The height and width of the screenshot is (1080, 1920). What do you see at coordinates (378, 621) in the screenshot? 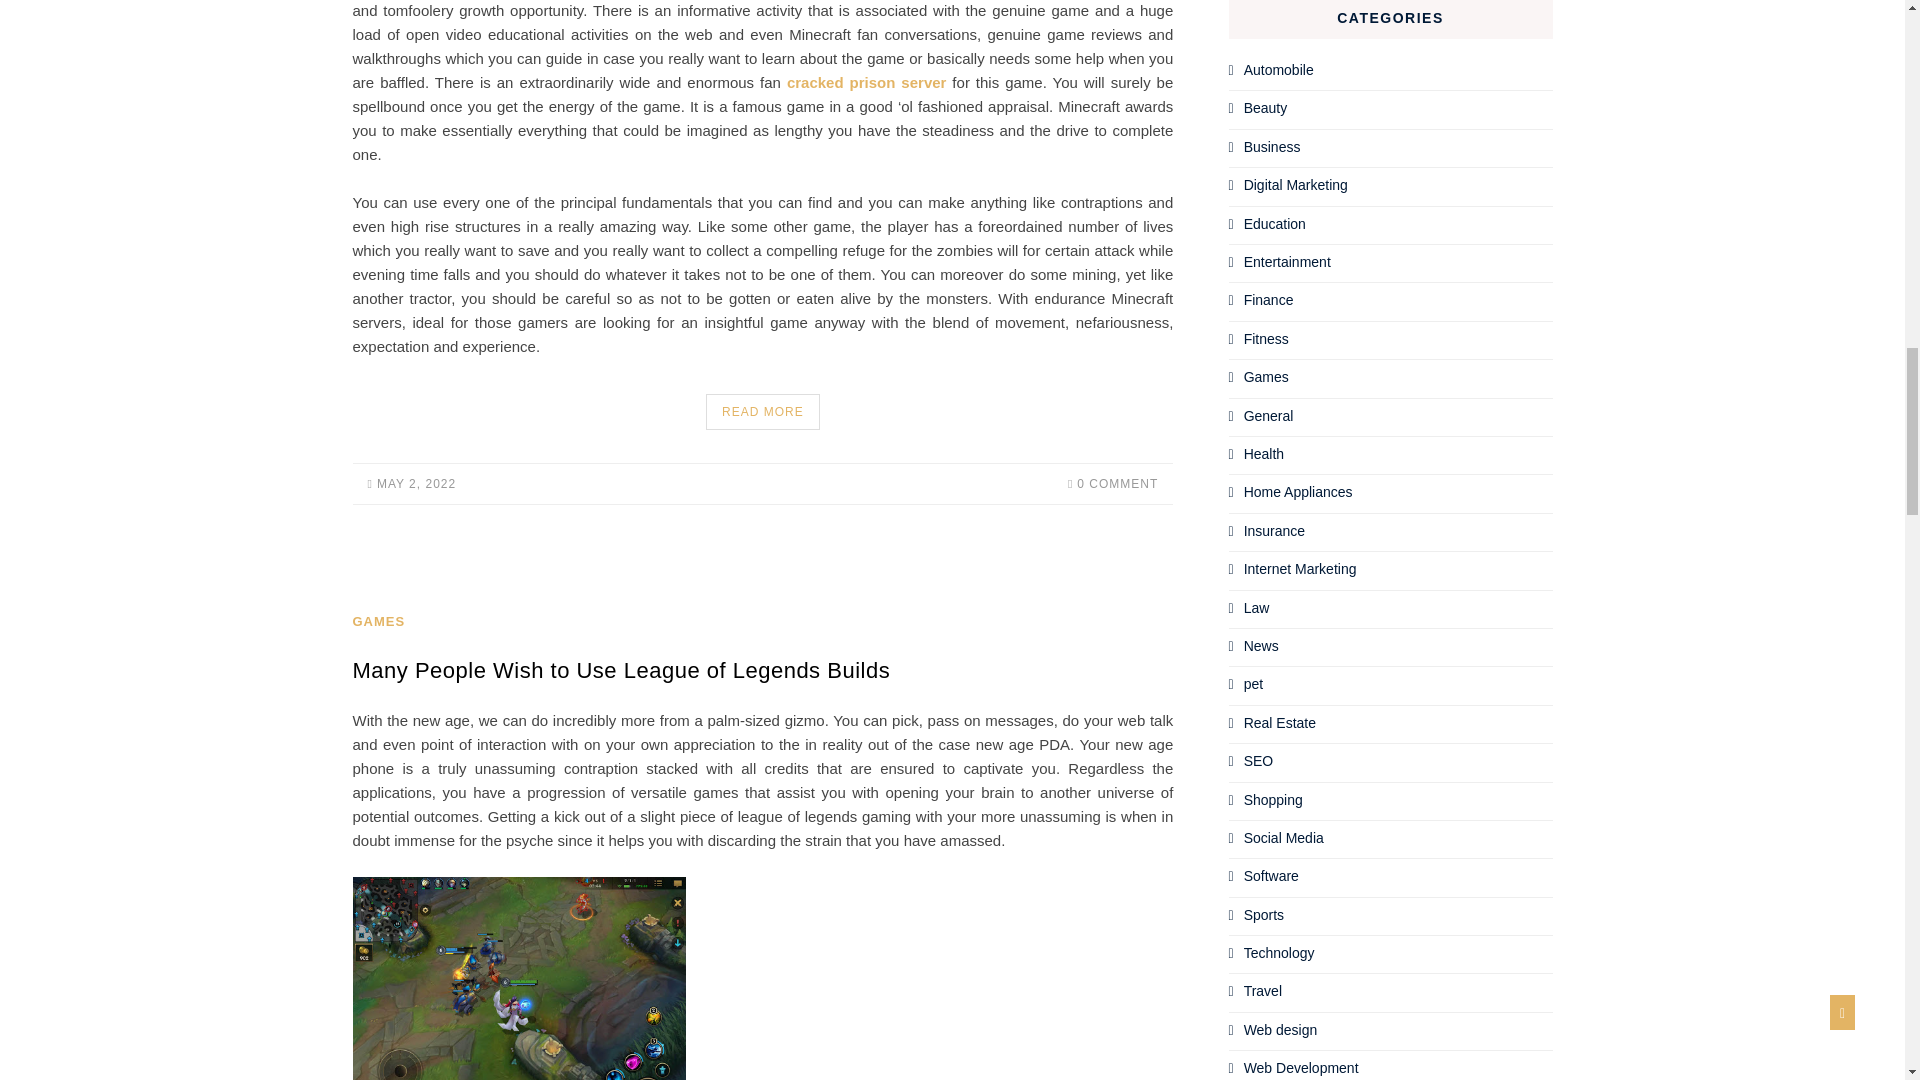
I see `GAMES` at bounding box center [378, 621].